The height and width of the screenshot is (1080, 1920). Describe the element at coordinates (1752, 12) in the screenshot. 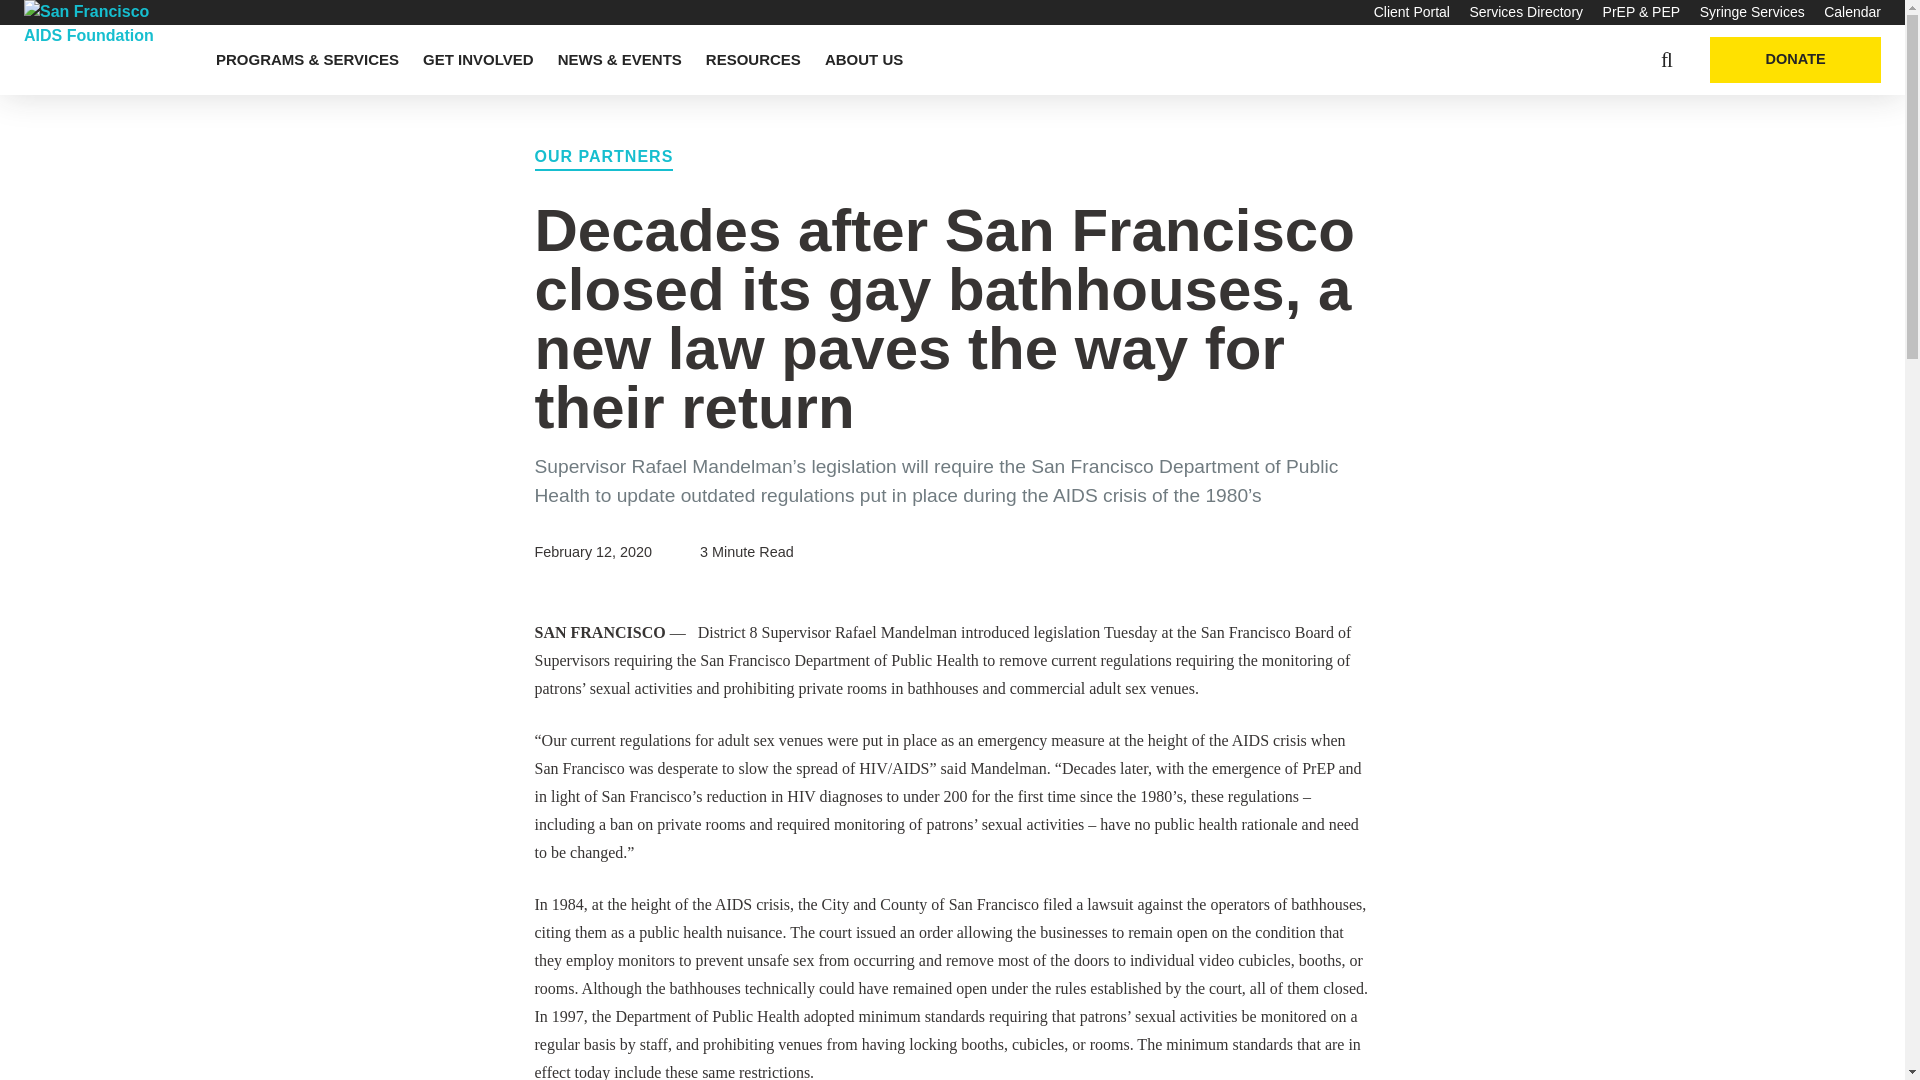

I see `Syringe Services` at that location.